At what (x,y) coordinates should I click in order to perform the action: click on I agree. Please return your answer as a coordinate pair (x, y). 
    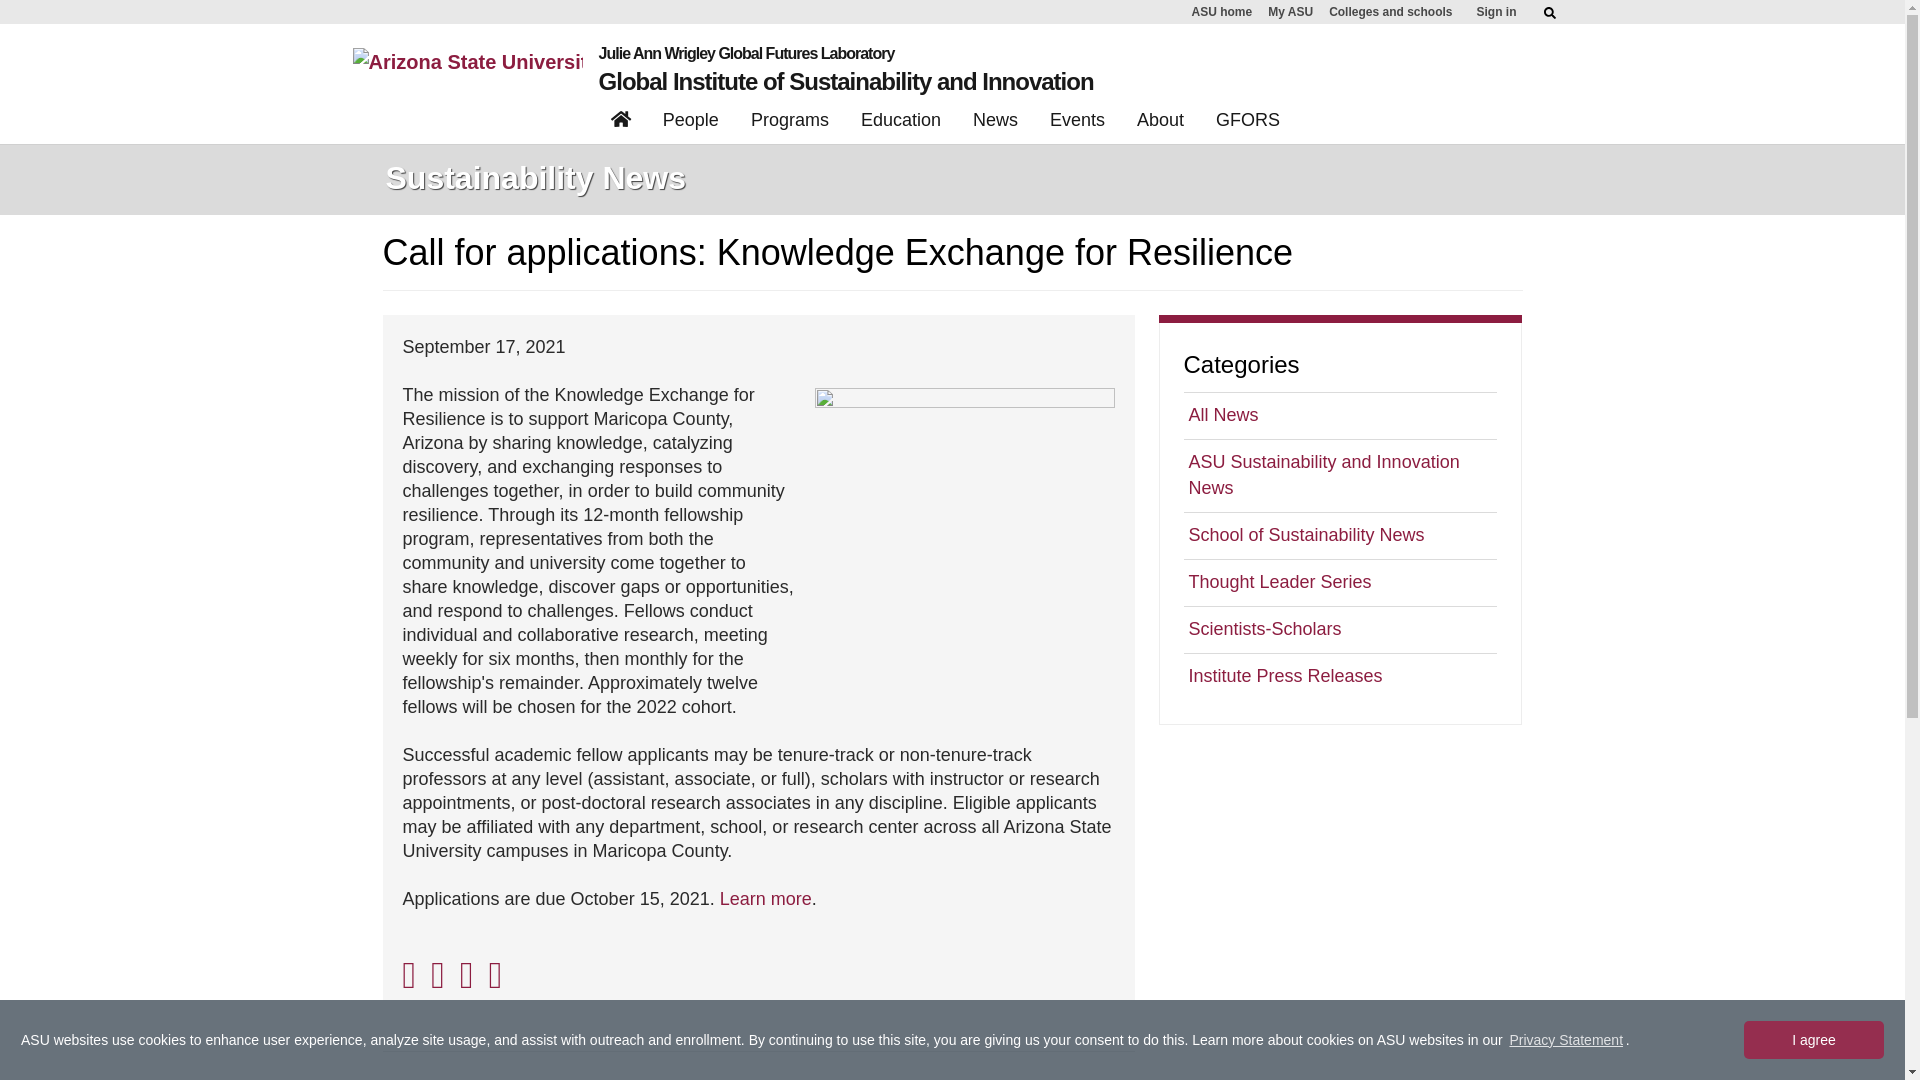
    Looking at the image, I should click on (1813, 1040).